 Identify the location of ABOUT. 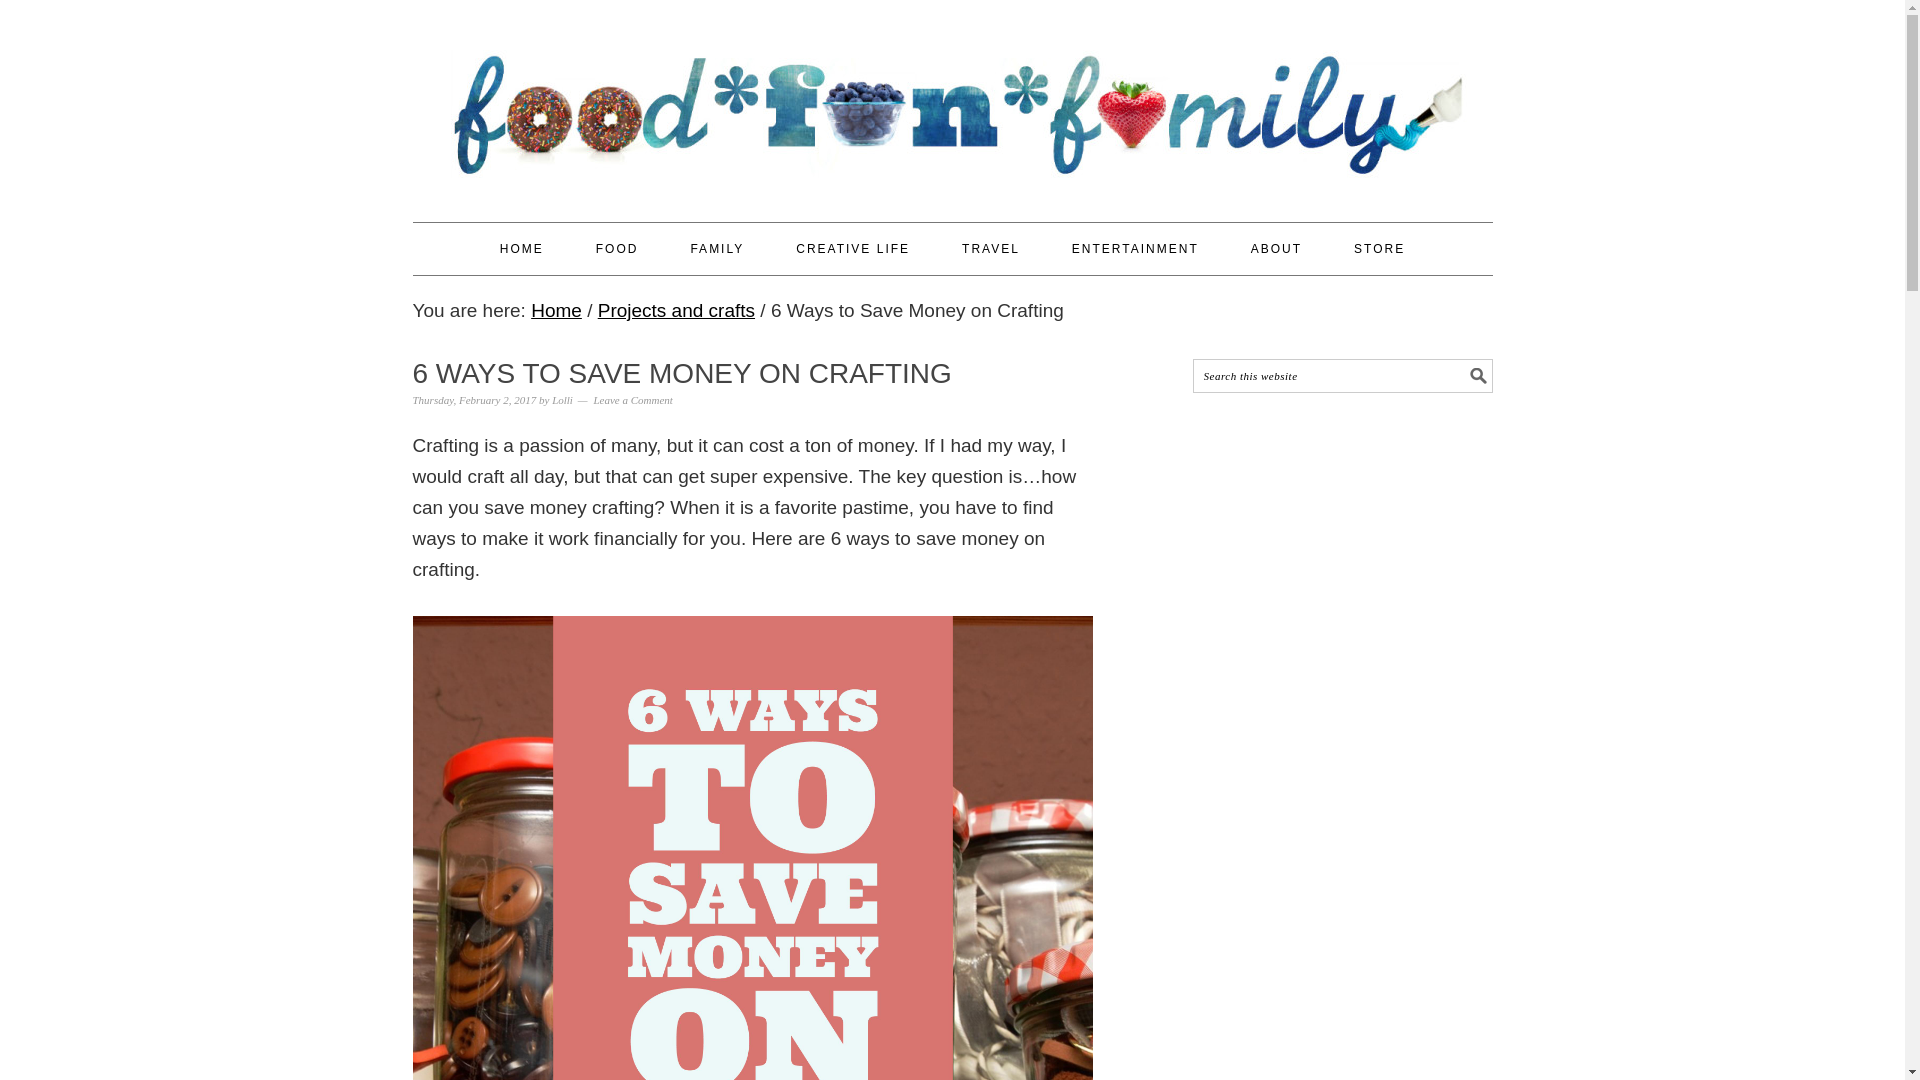
(1276, 248).